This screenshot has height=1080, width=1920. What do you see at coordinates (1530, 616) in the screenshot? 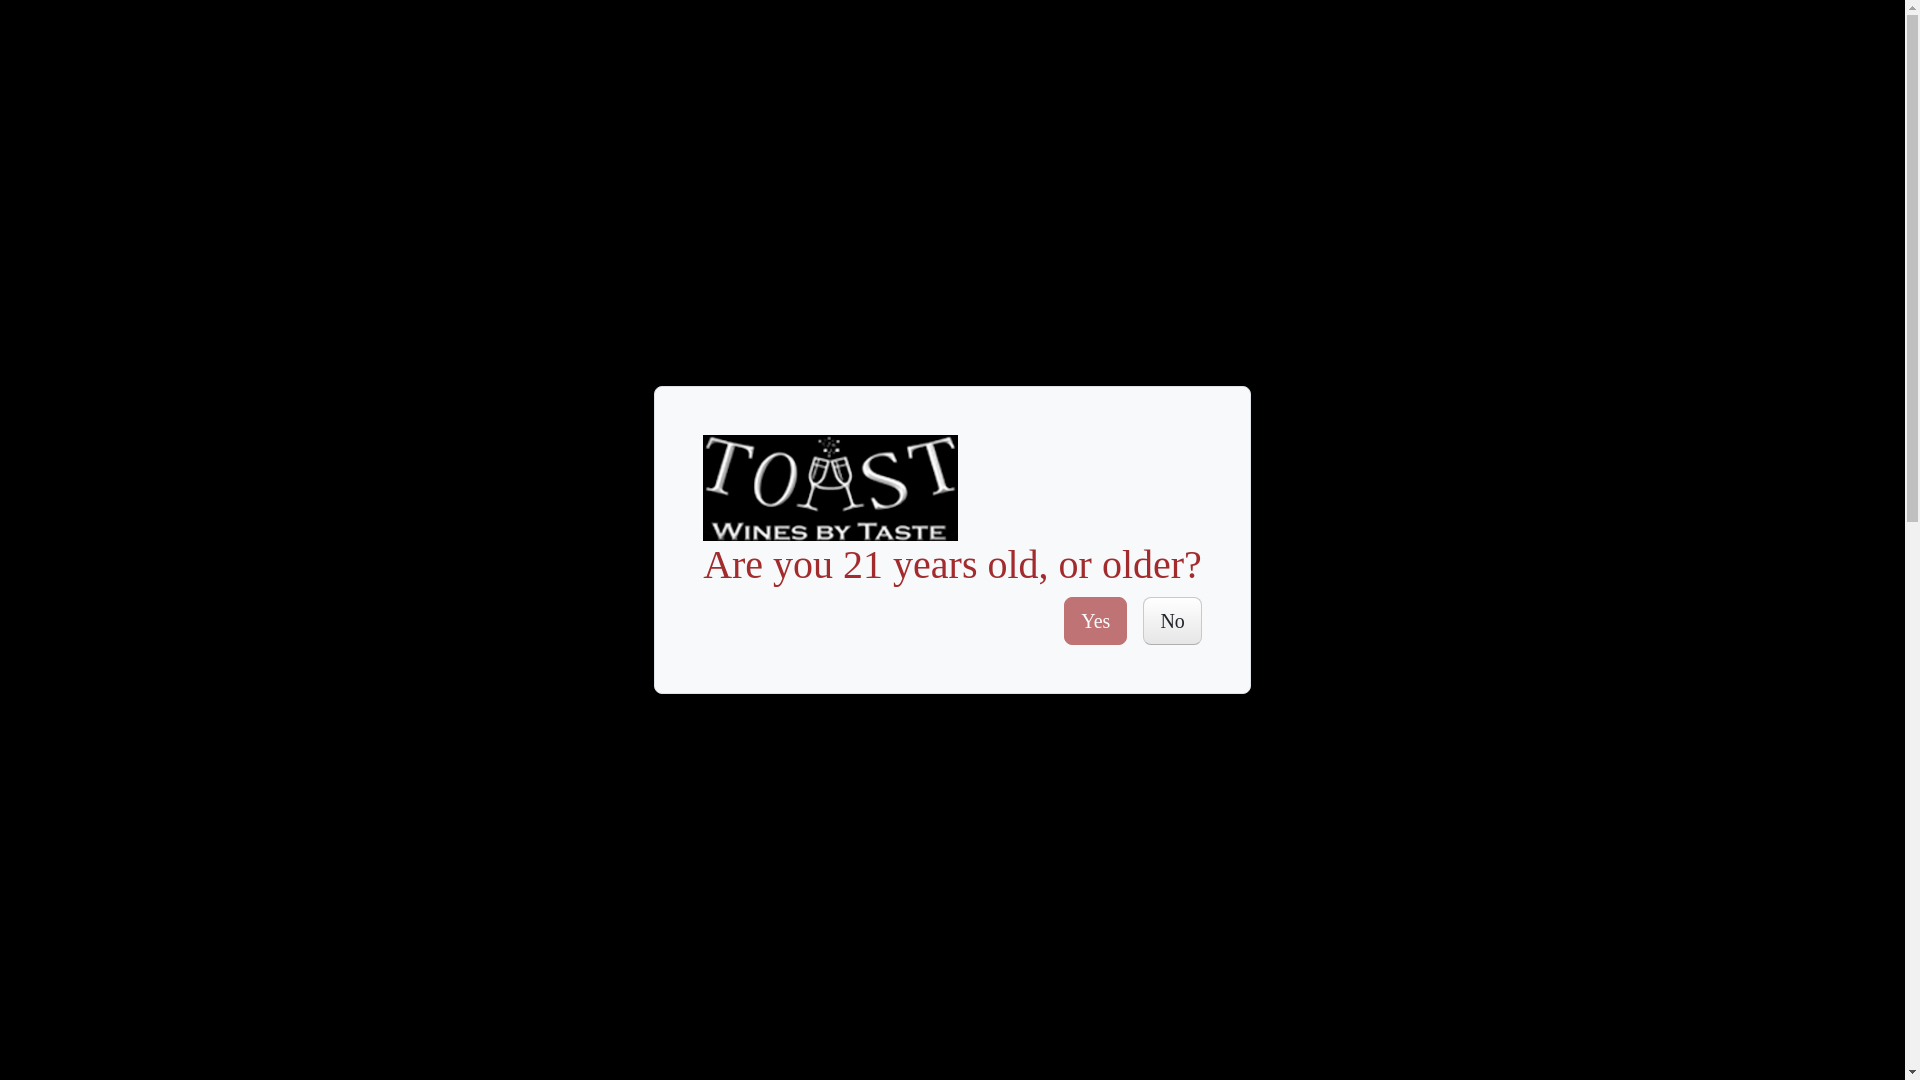
I see `Email` at bounding box center [1530, 616].